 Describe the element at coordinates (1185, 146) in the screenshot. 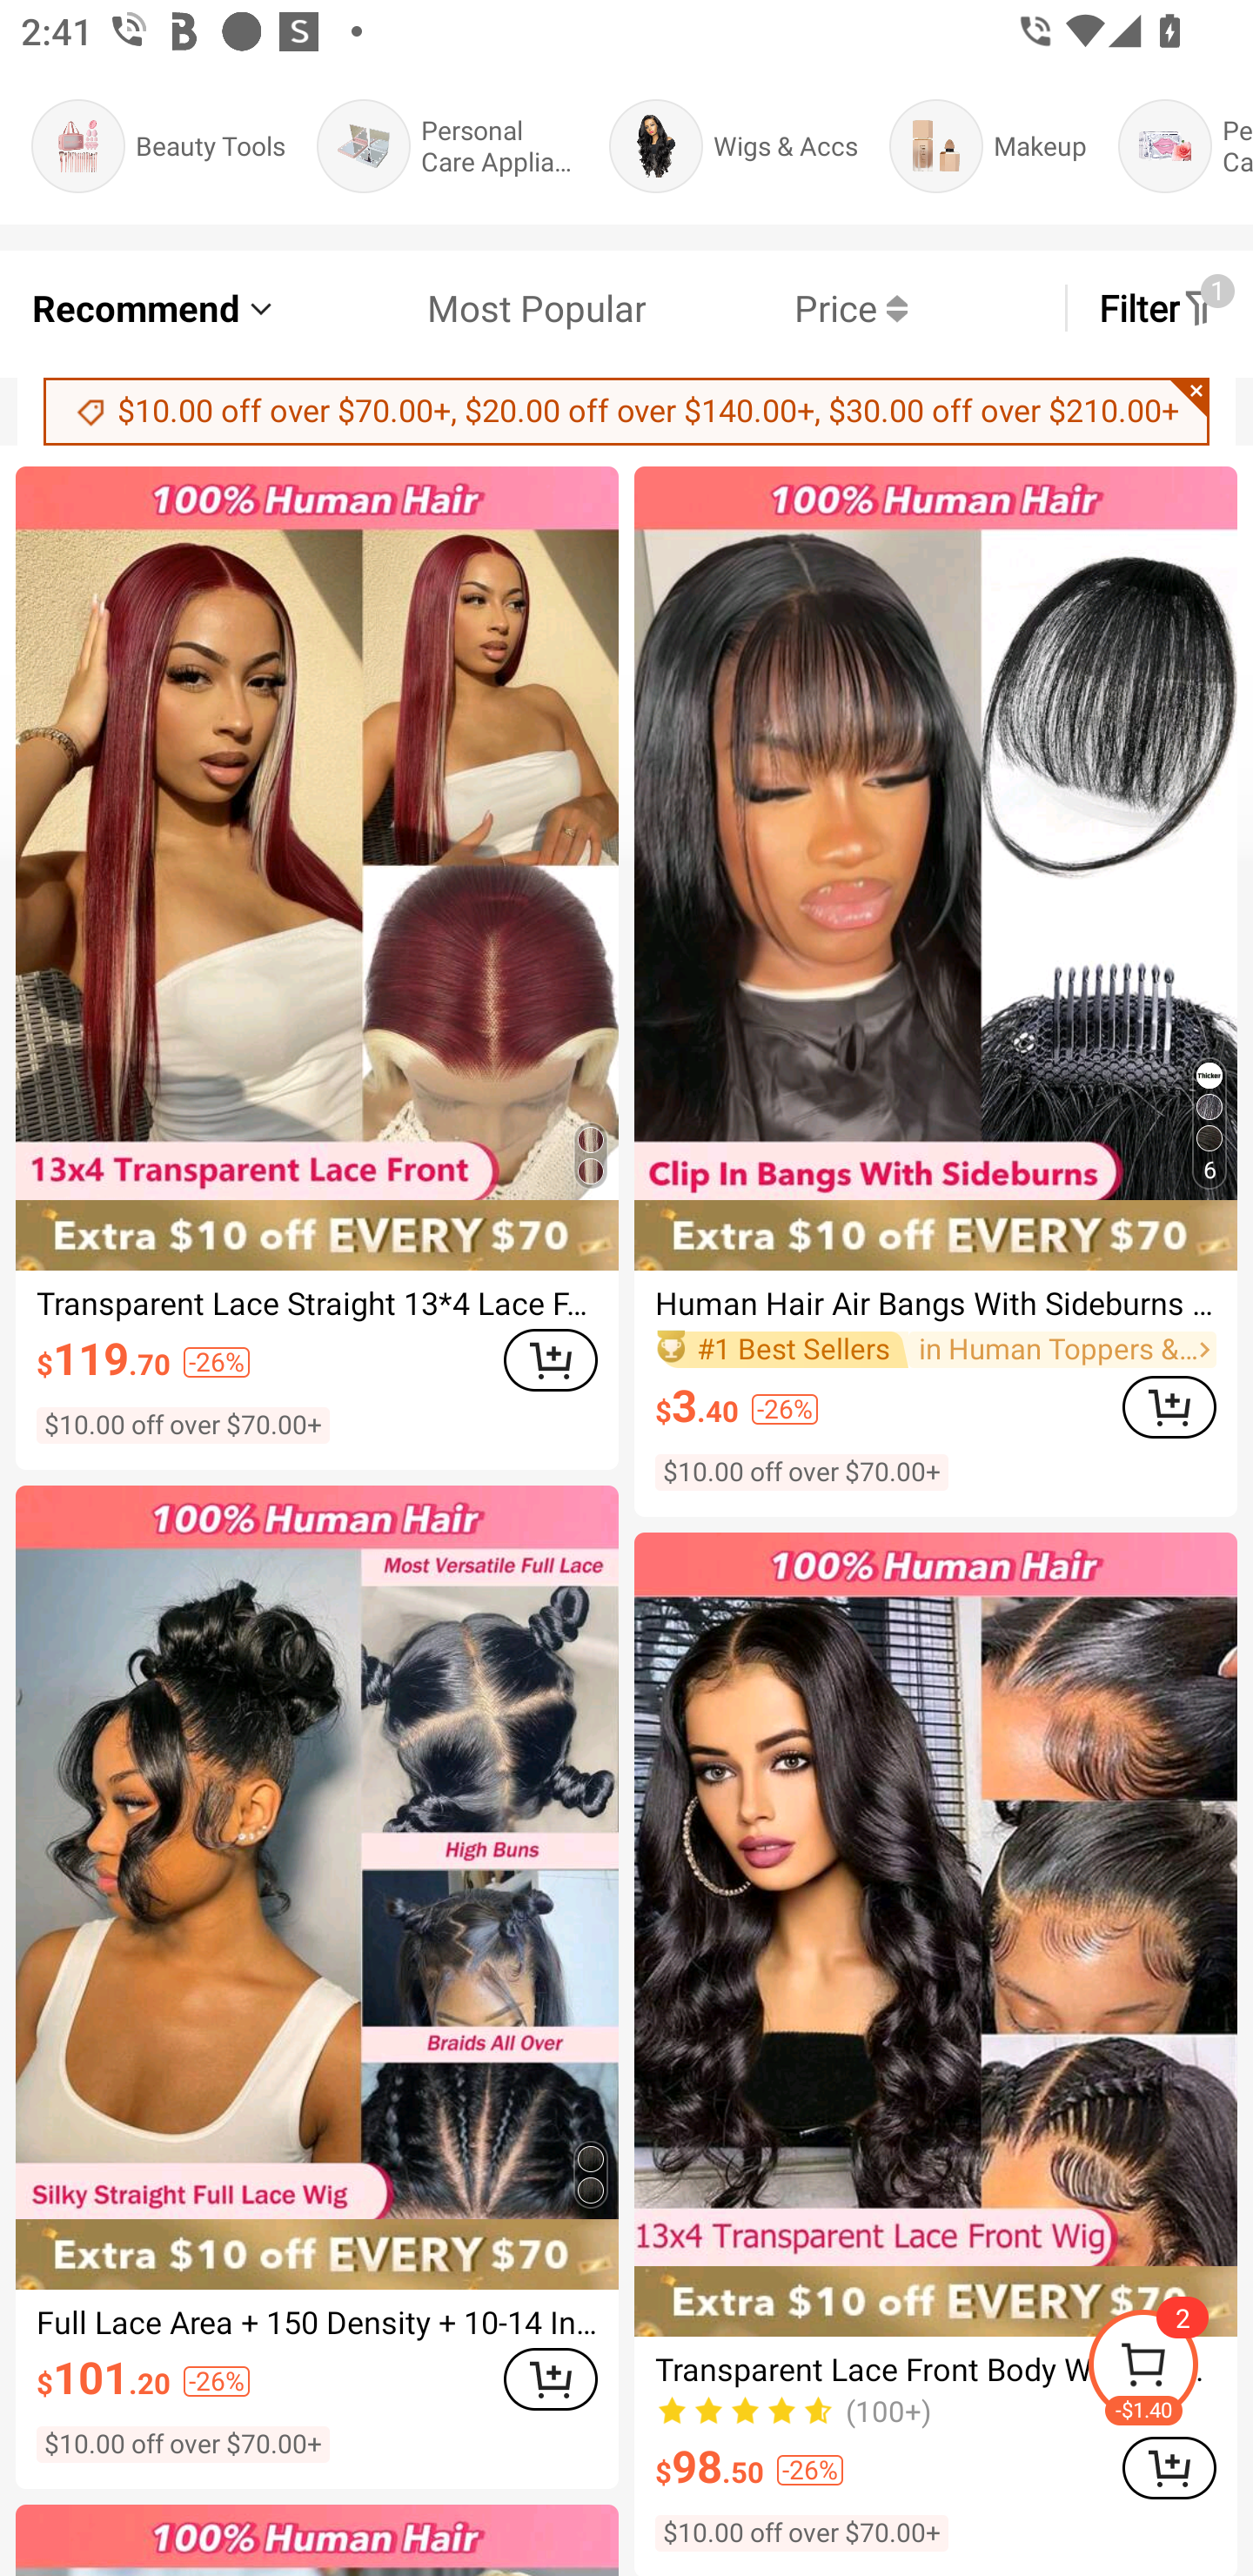

I see `Personal Care` at that location.